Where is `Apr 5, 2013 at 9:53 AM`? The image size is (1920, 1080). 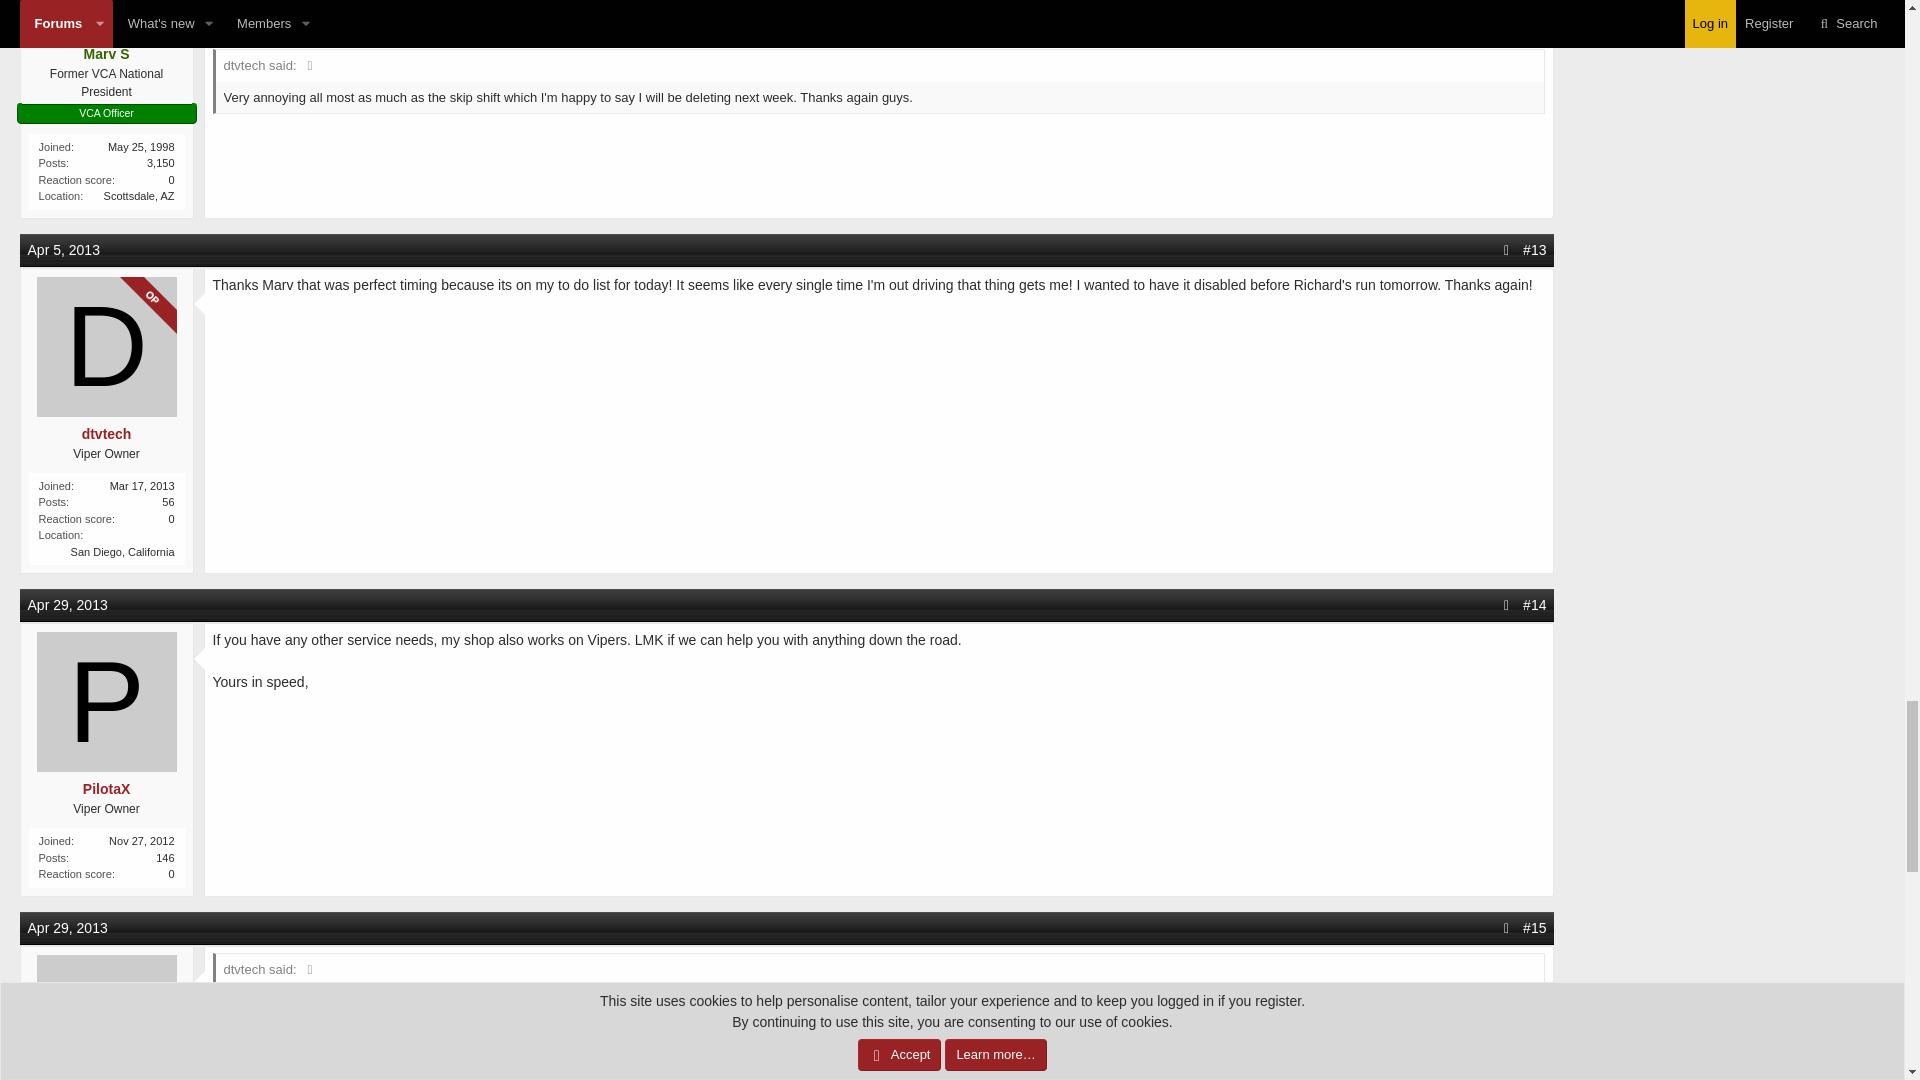 Apr 5, 2013 at 9:53 AM is located at coordinates (64, 250).